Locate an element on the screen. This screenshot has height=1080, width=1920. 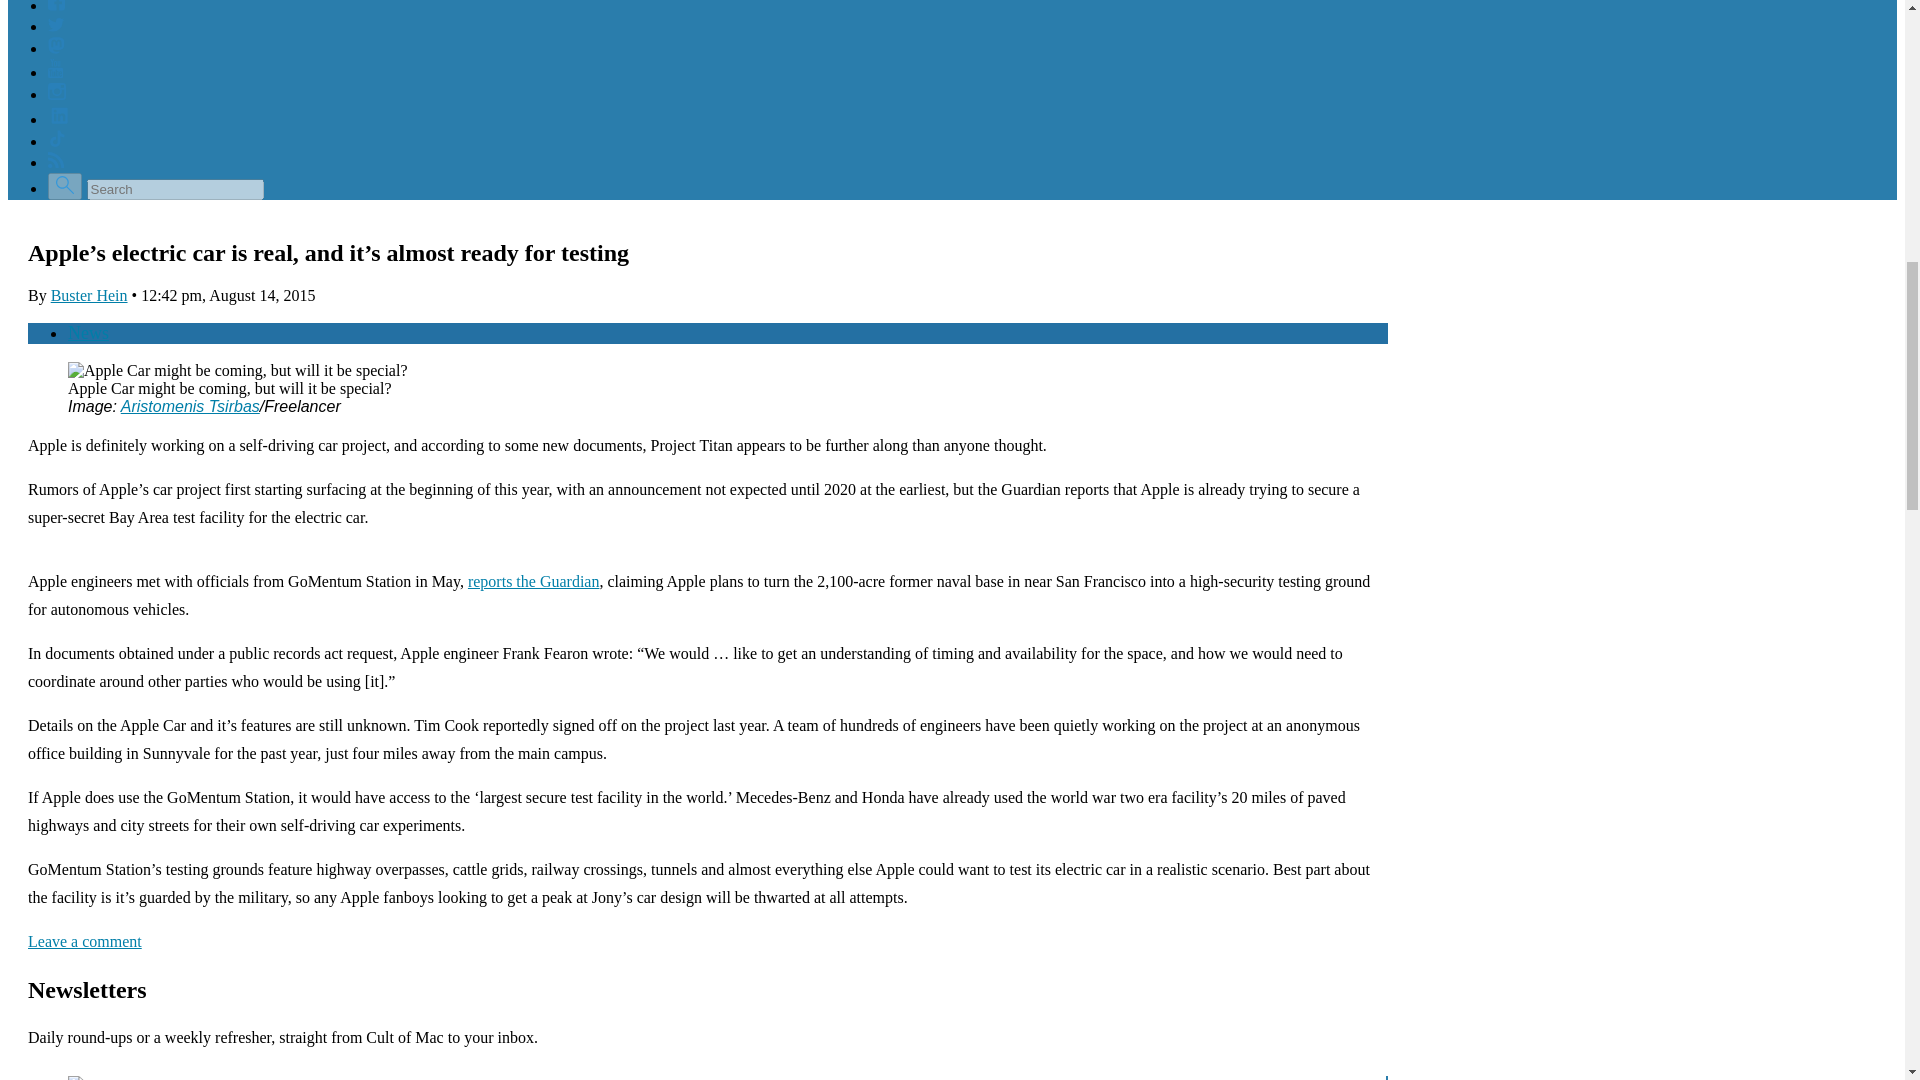
Posts by Buster Hein is located at coordinates (90, 295).